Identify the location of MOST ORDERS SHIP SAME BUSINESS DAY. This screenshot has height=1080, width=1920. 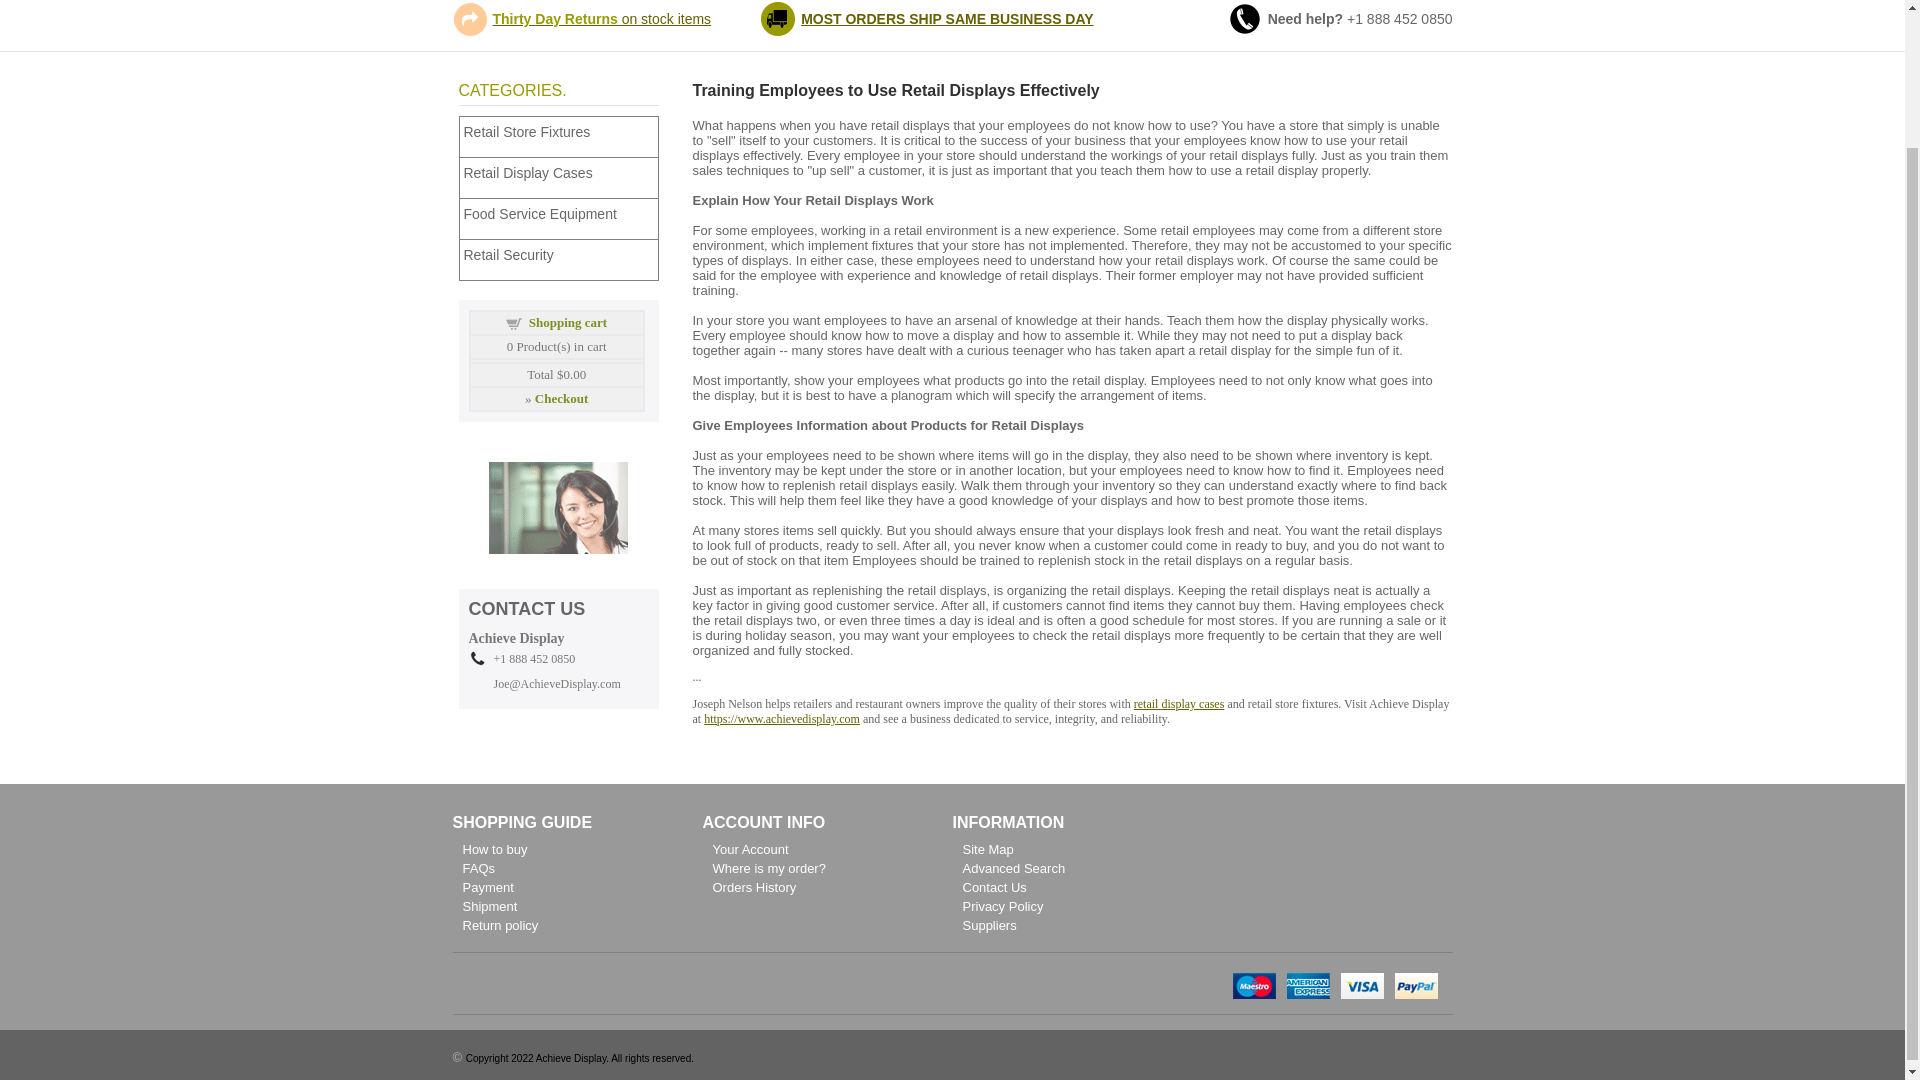
(947, 18).